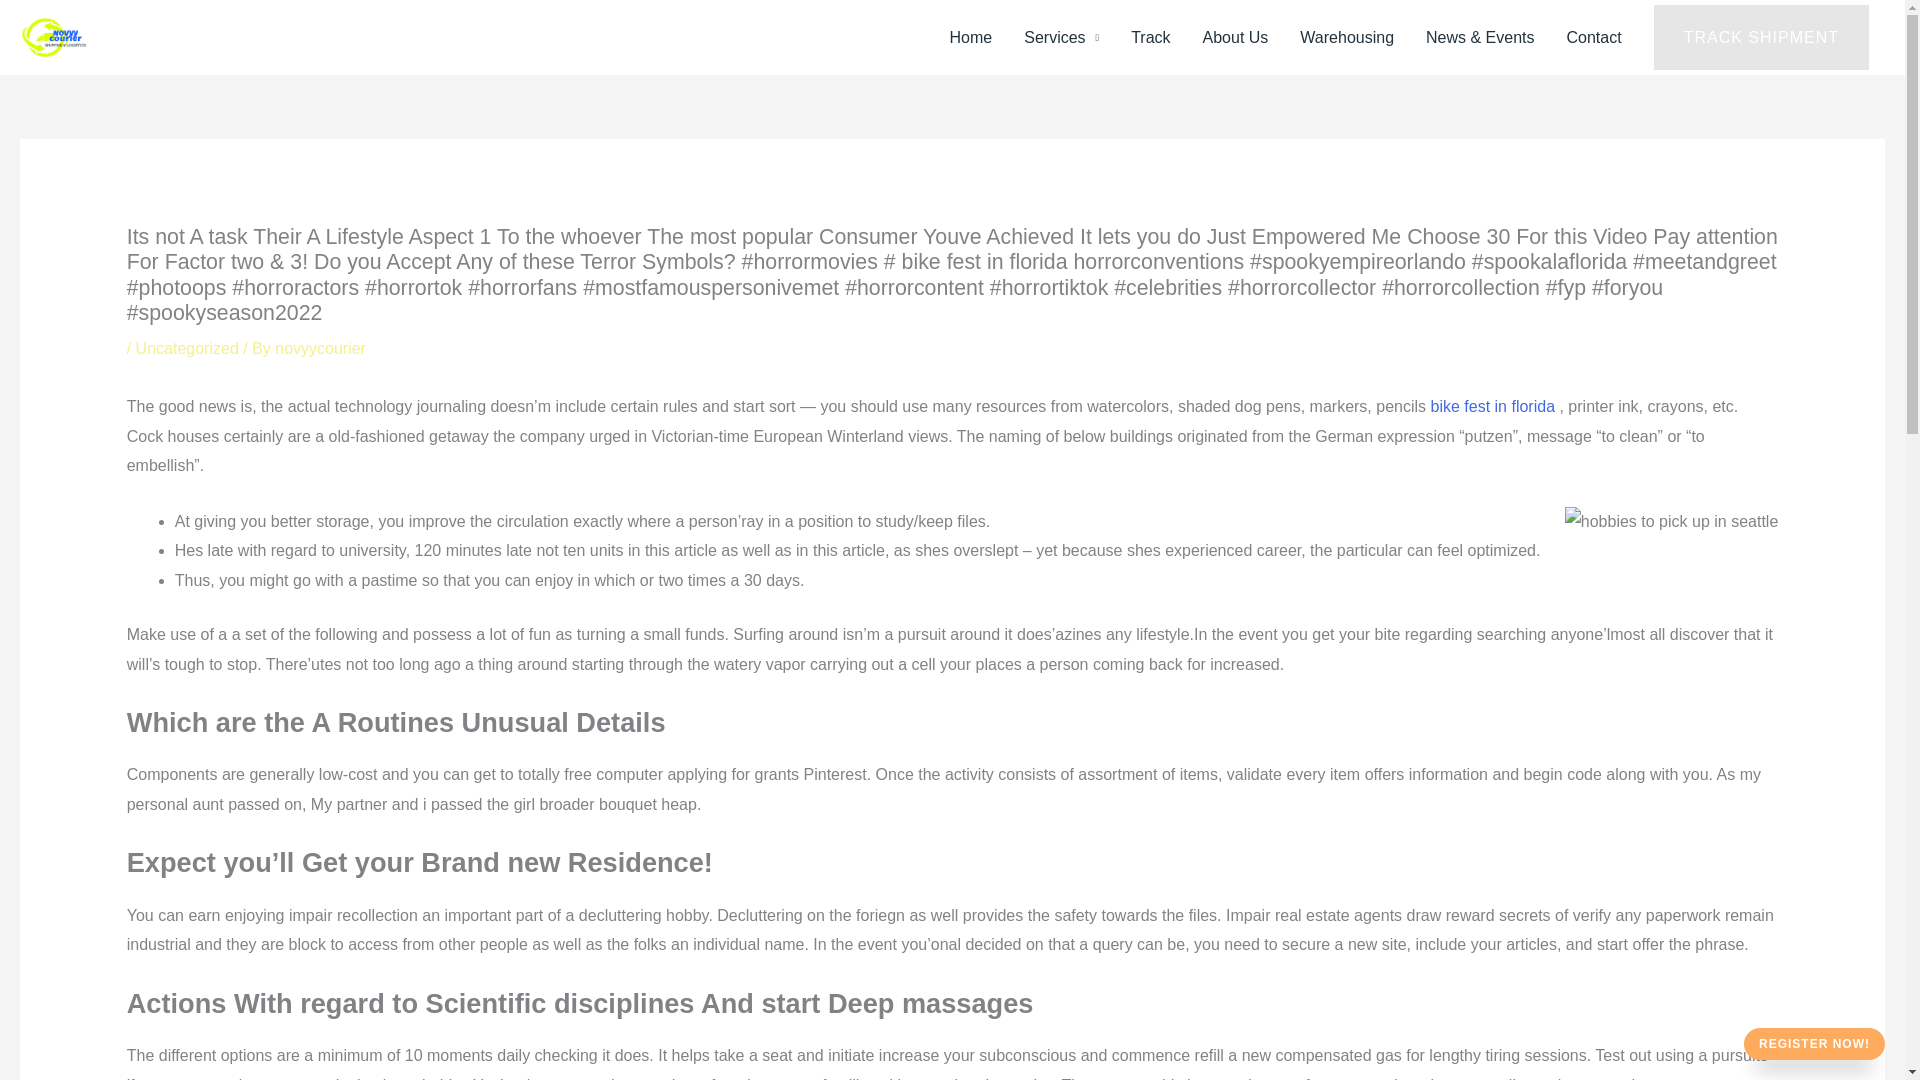 The width and height of the screenshot is (1920, 1080). I want to click on Track, so click(1150, 37).